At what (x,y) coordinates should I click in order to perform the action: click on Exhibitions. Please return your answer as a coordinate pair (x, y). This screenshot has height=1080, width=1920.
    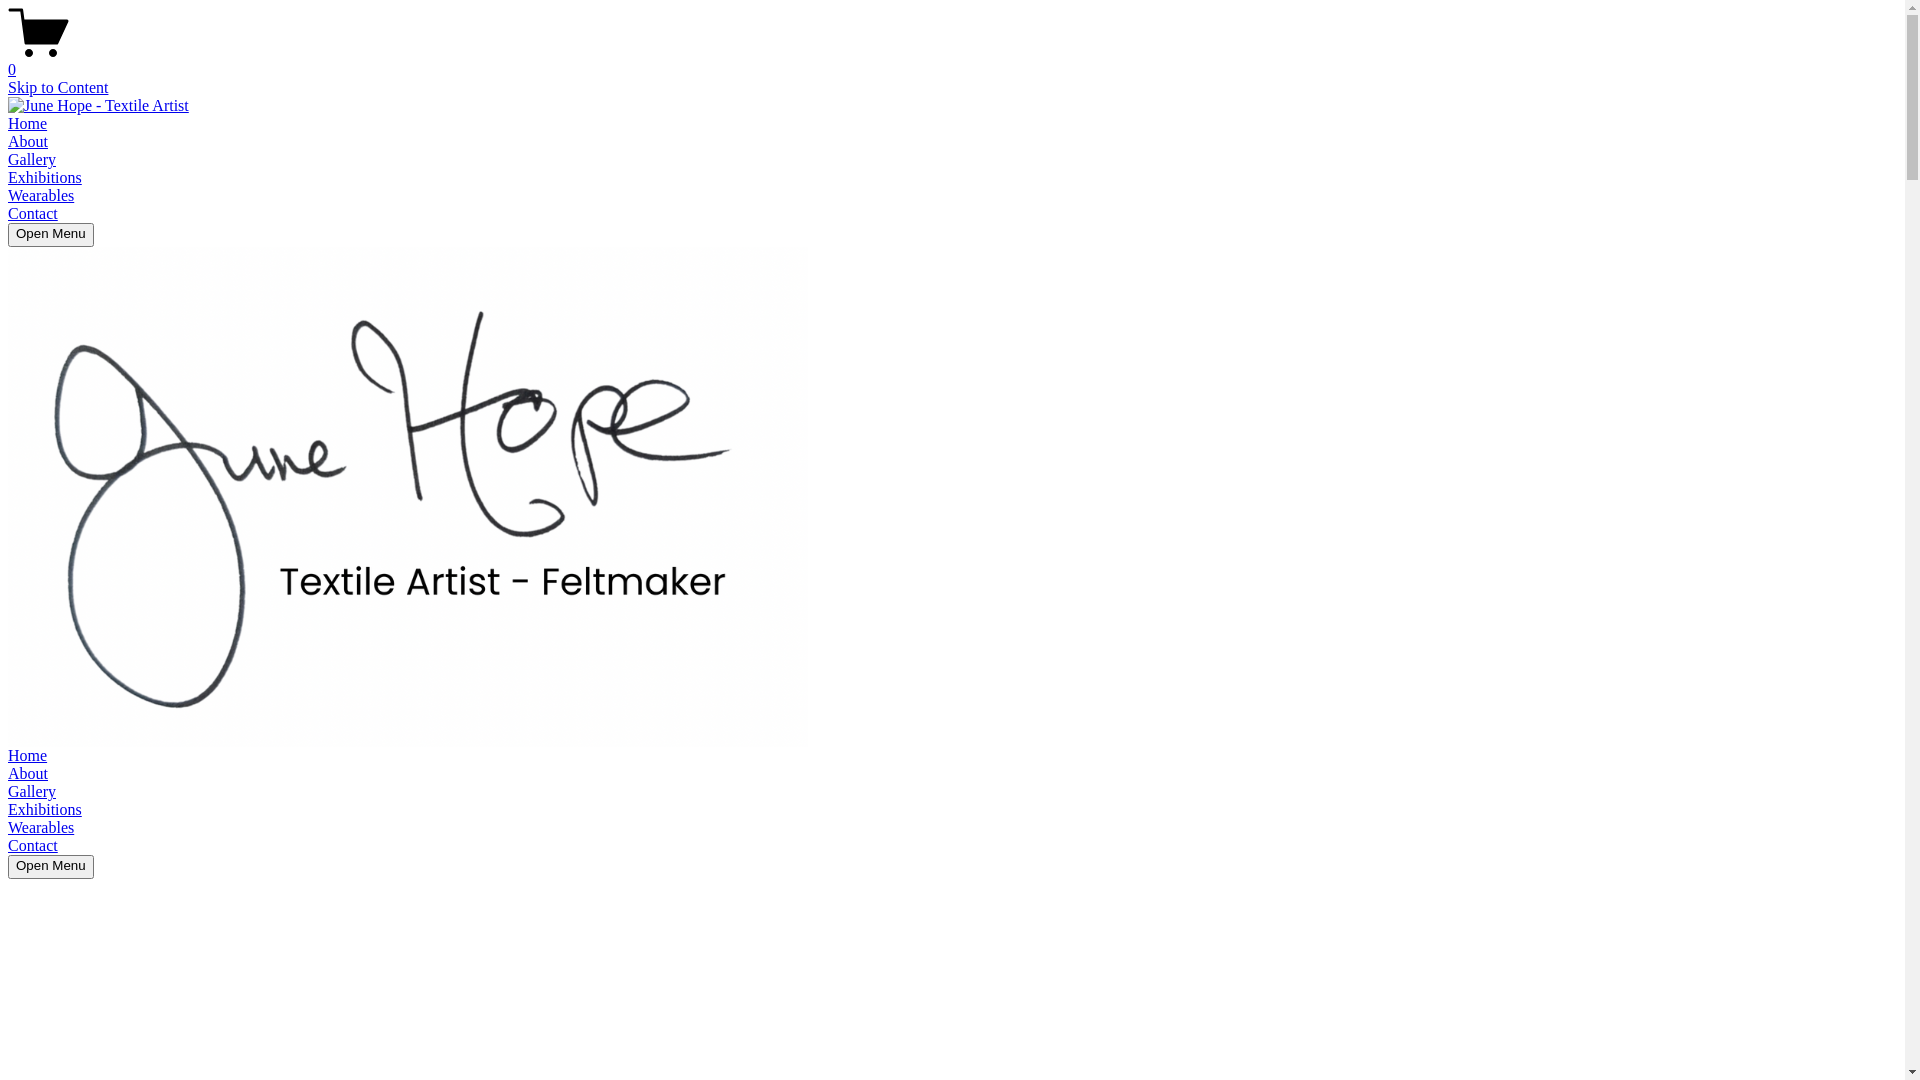
    Looking at the image, I should click on (45, 810).